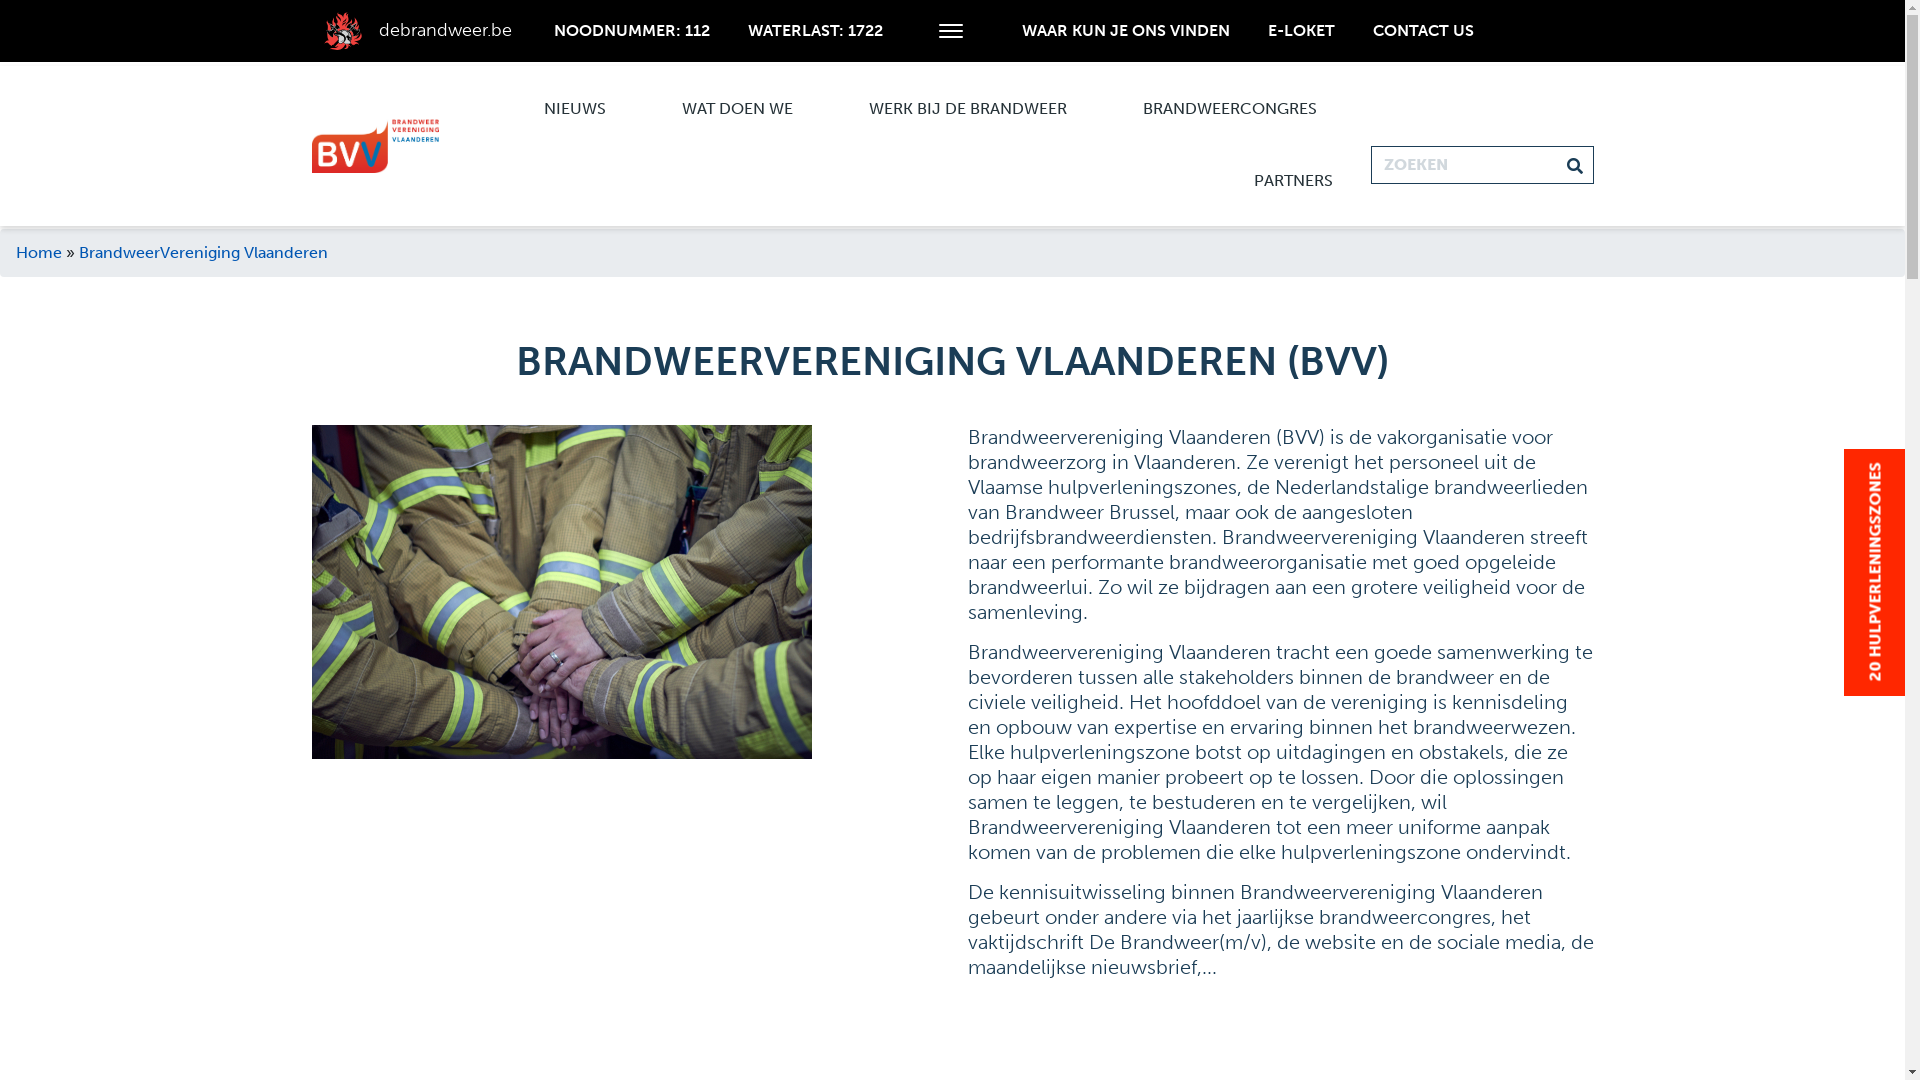  I want to click on CONTACT US, so click(1422, 30).